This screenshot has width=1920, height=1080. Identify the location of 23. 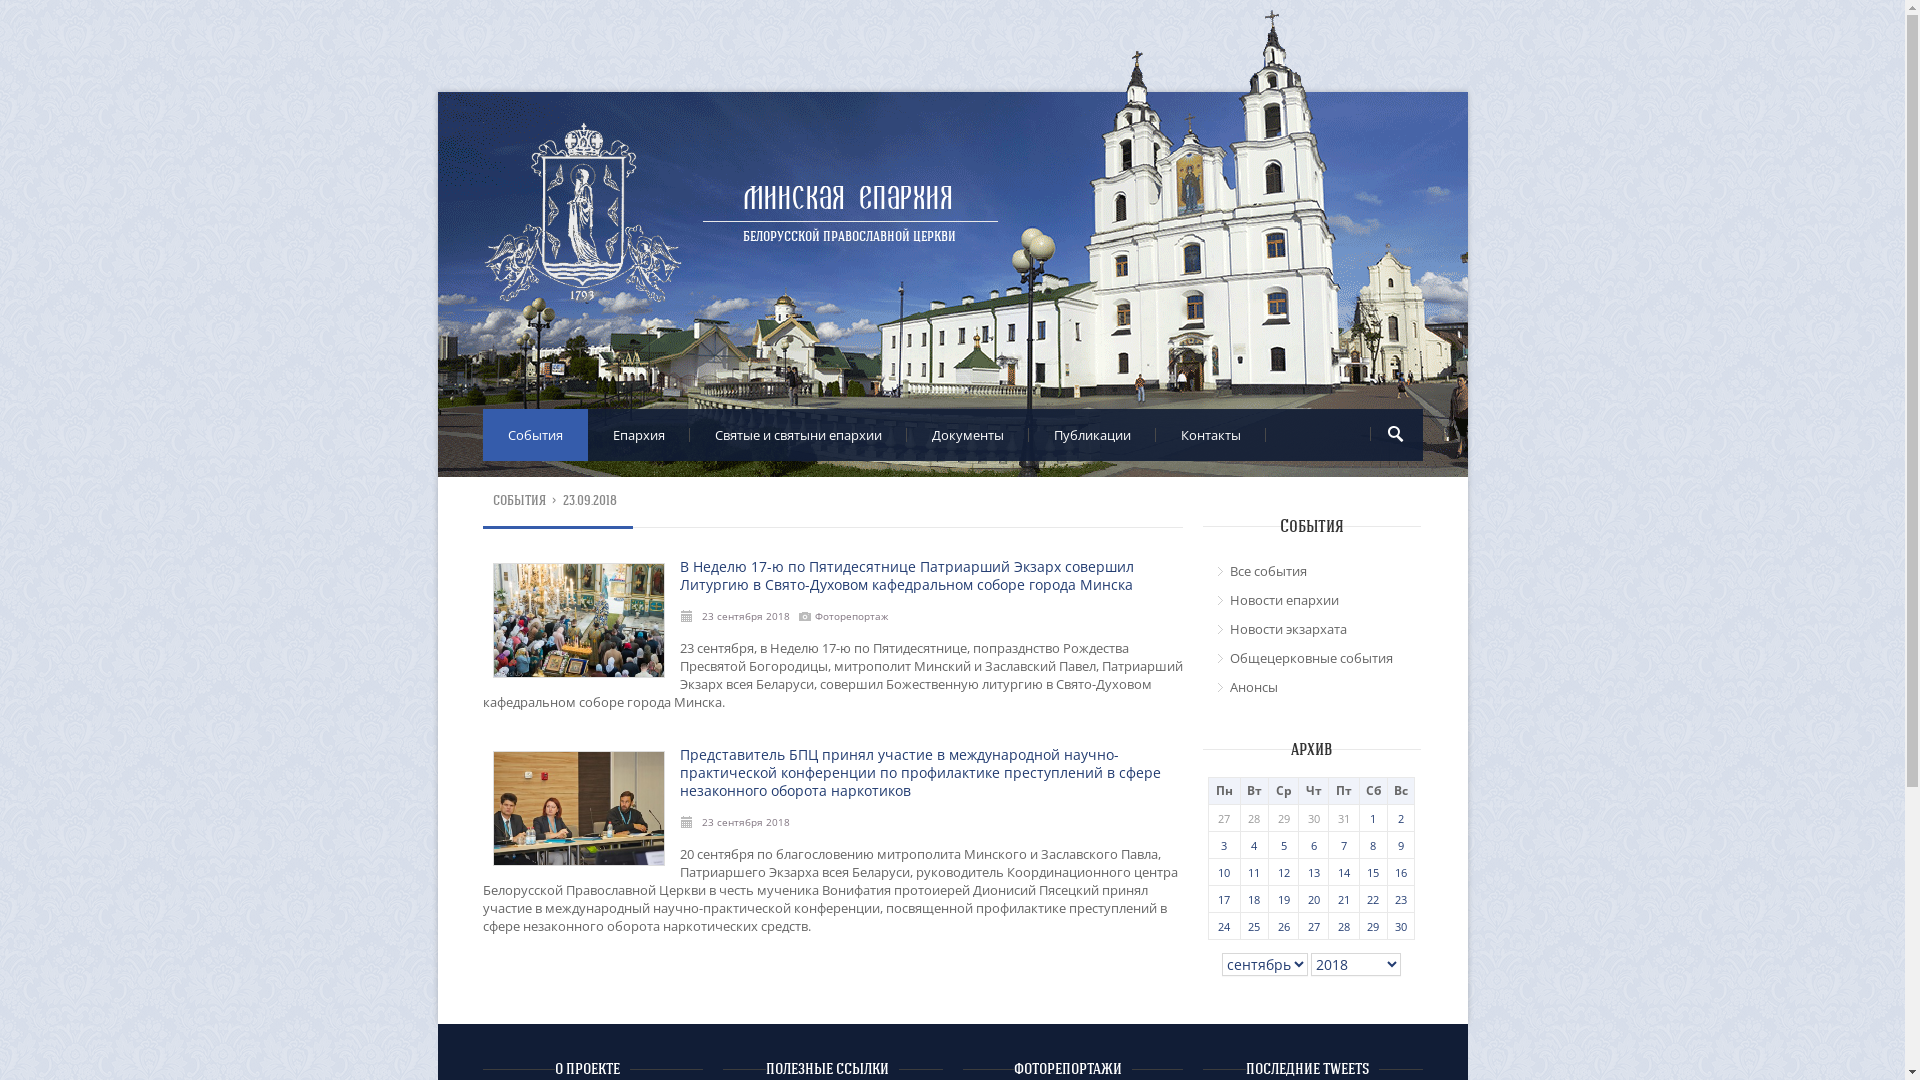
(1401, 900).